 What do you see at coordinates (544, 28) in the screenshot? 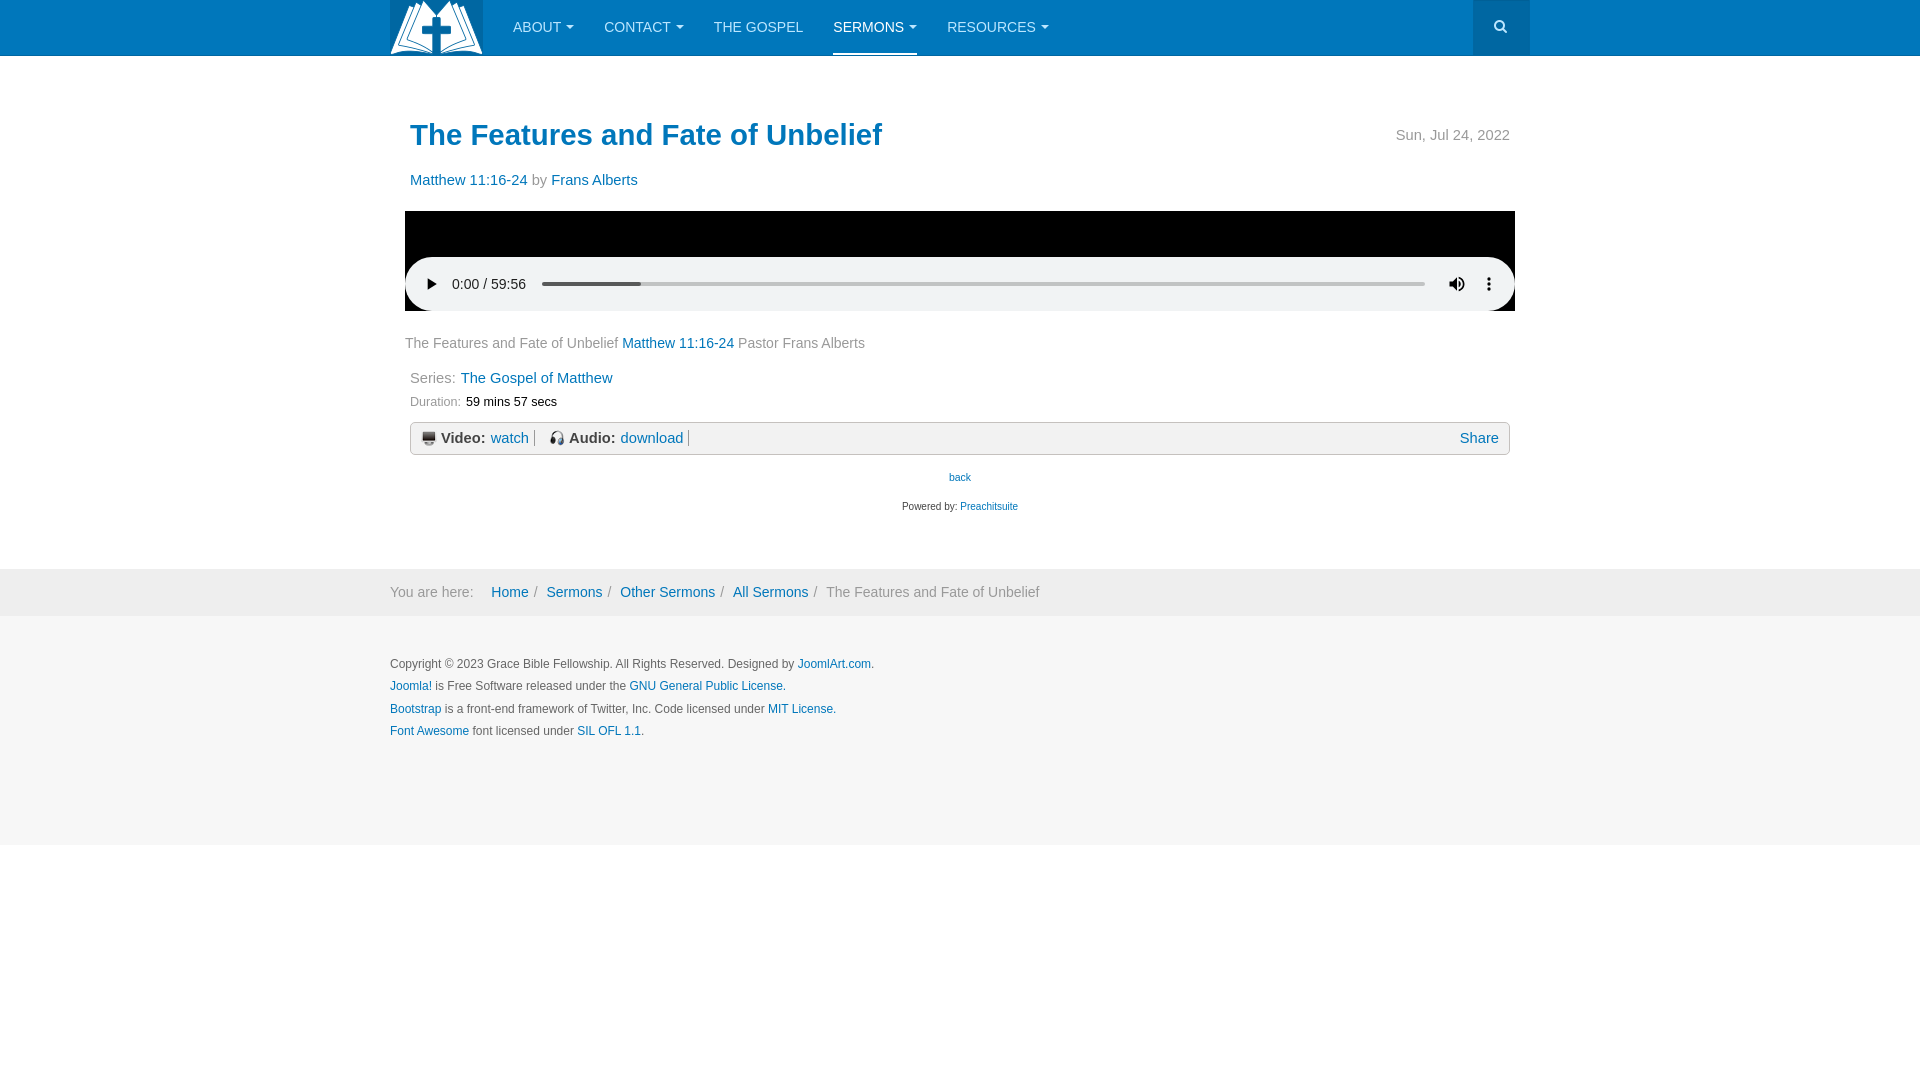
I see `ABOUT` at bounding box center [544, 28].